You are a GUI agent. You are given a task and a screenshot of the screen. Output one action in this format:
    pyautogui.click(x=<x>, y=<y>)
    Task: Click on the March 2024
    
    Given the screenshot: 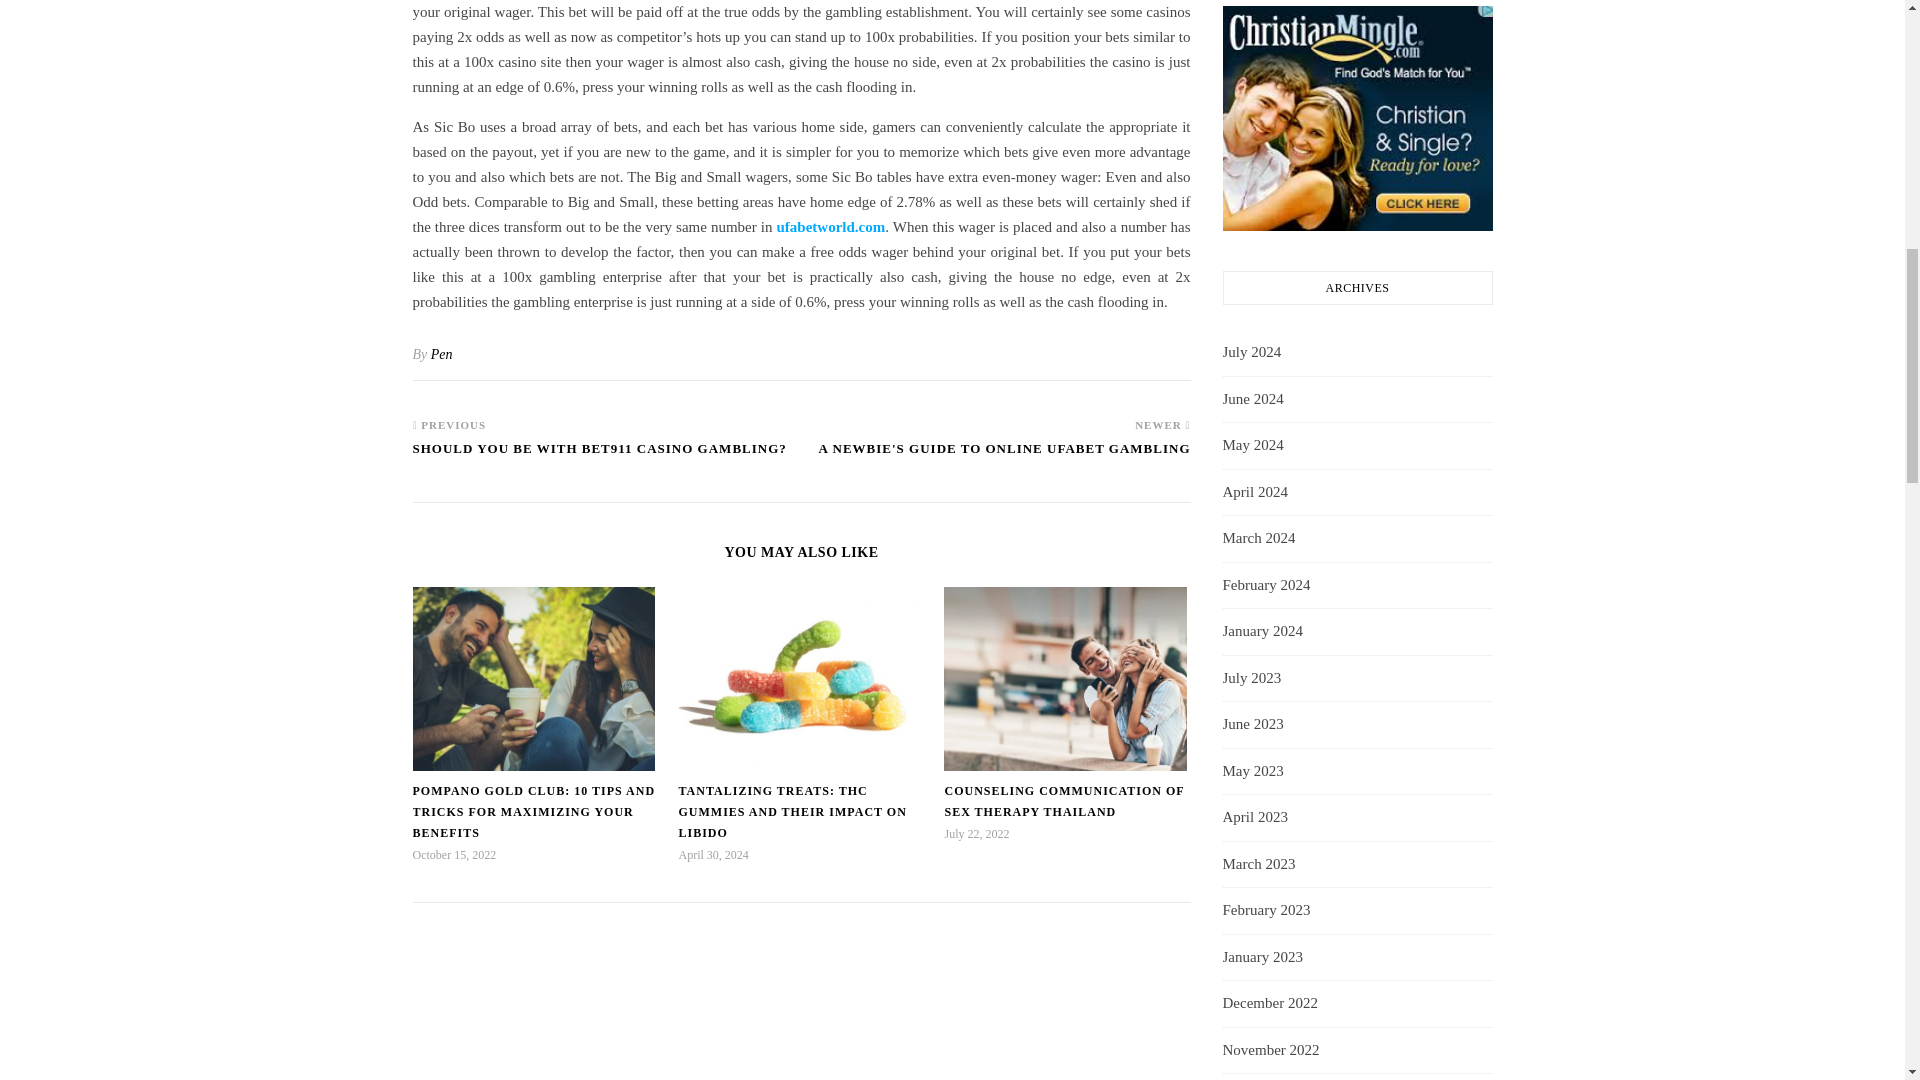 What is the action you would take?
    pyautogui.click(x=1258, y=538)
    